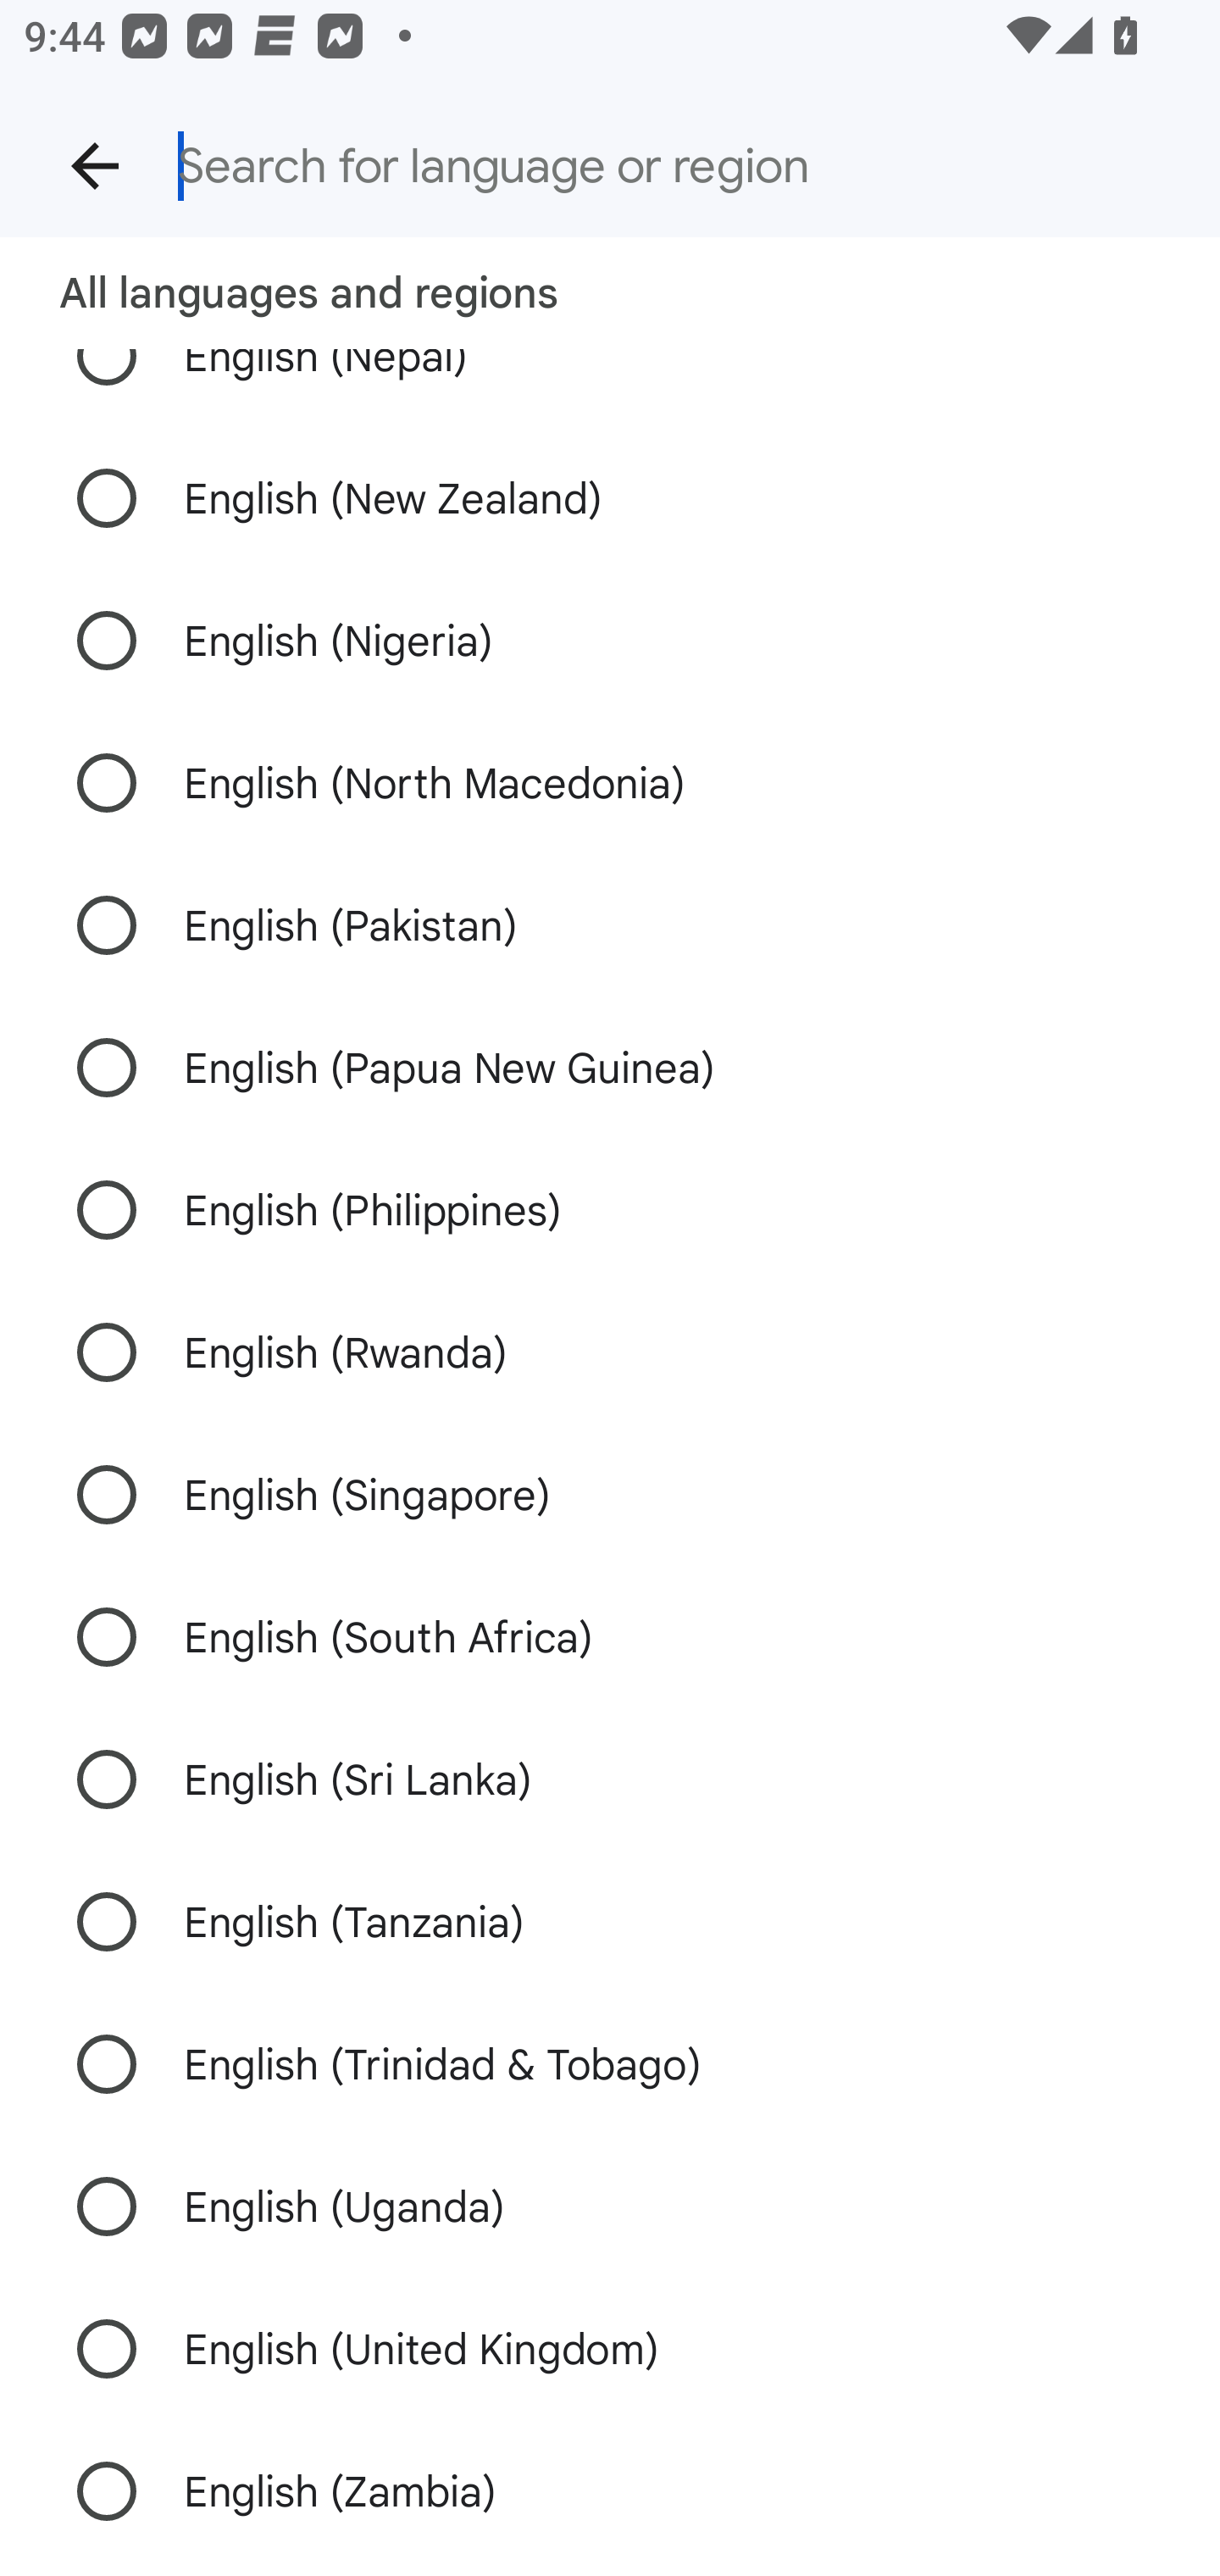 The image size is (1220, 2576). Describe the element at coordinates (610, 1352) in the screenshot. I see `English (Rwanda)` at that location.